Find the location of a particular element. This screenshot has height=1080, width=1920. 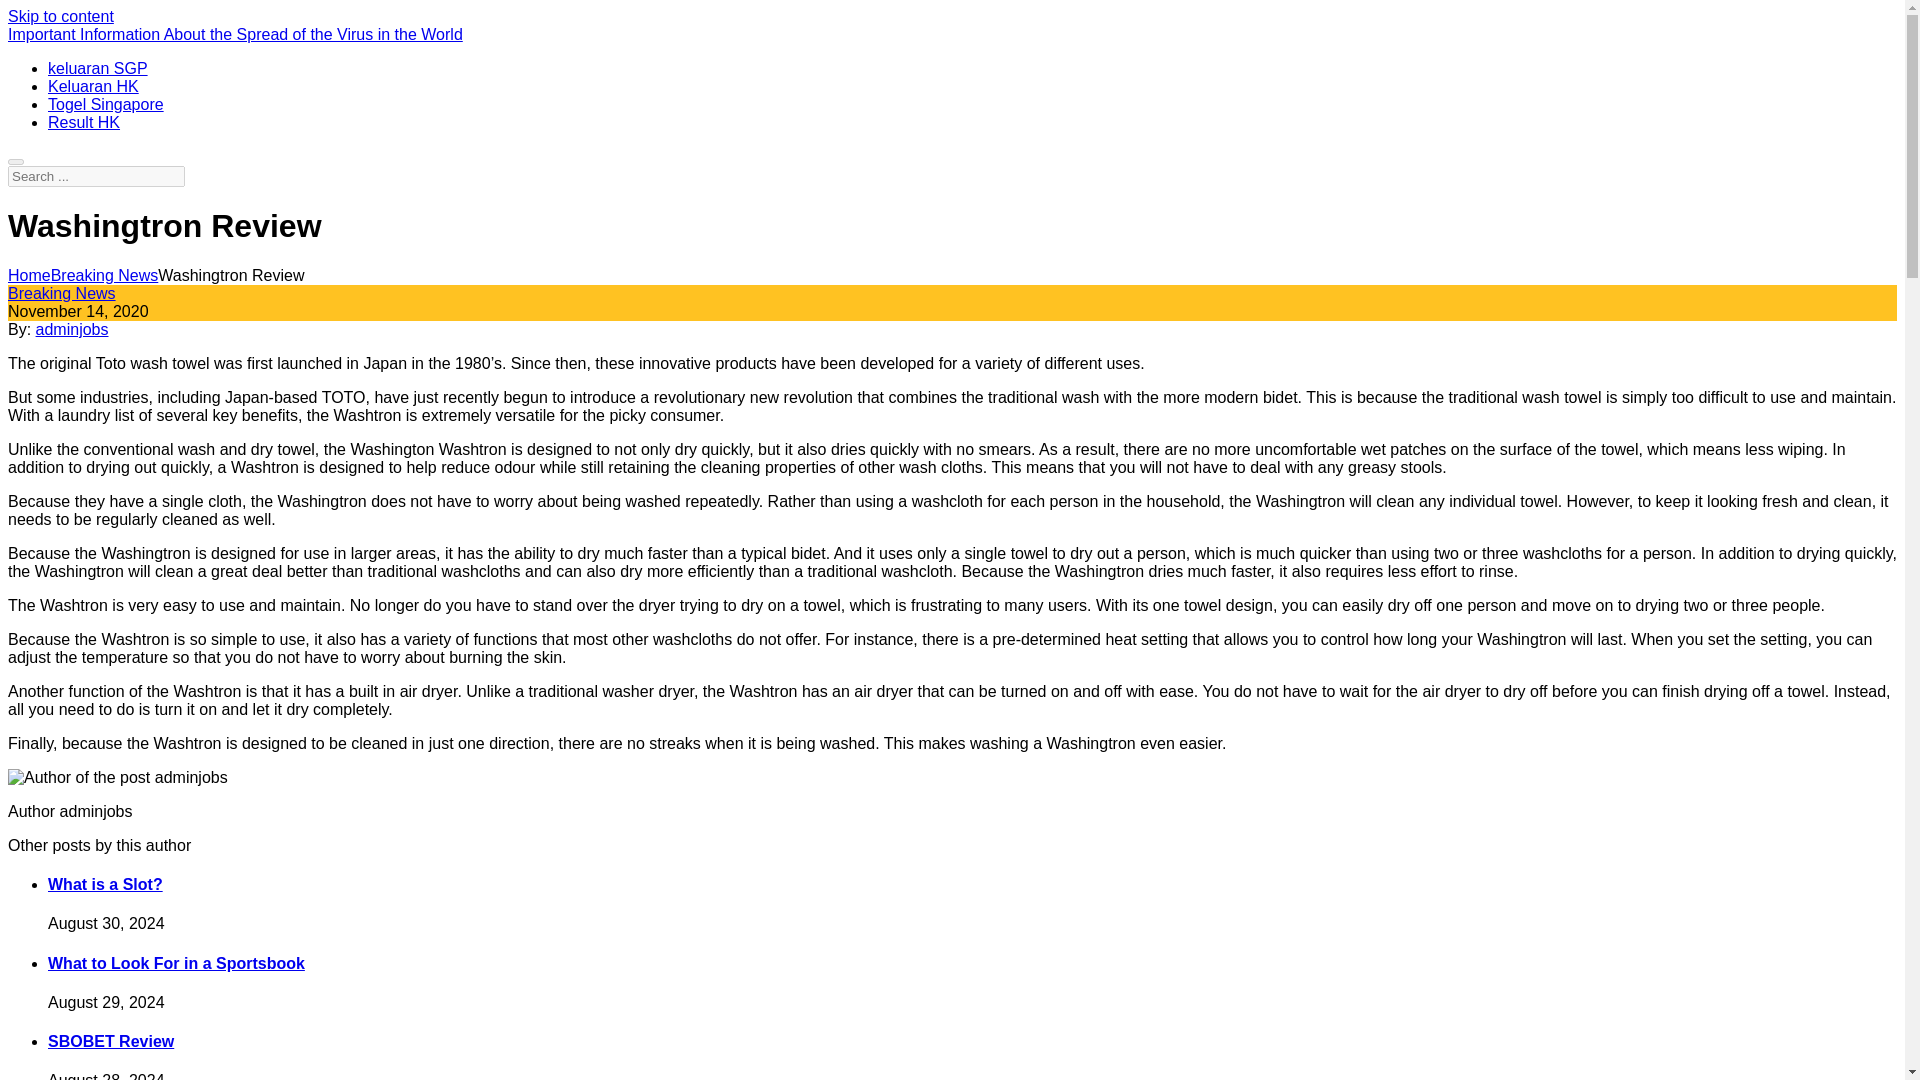

SBOBET Review is located at coordinates (111, 1040).